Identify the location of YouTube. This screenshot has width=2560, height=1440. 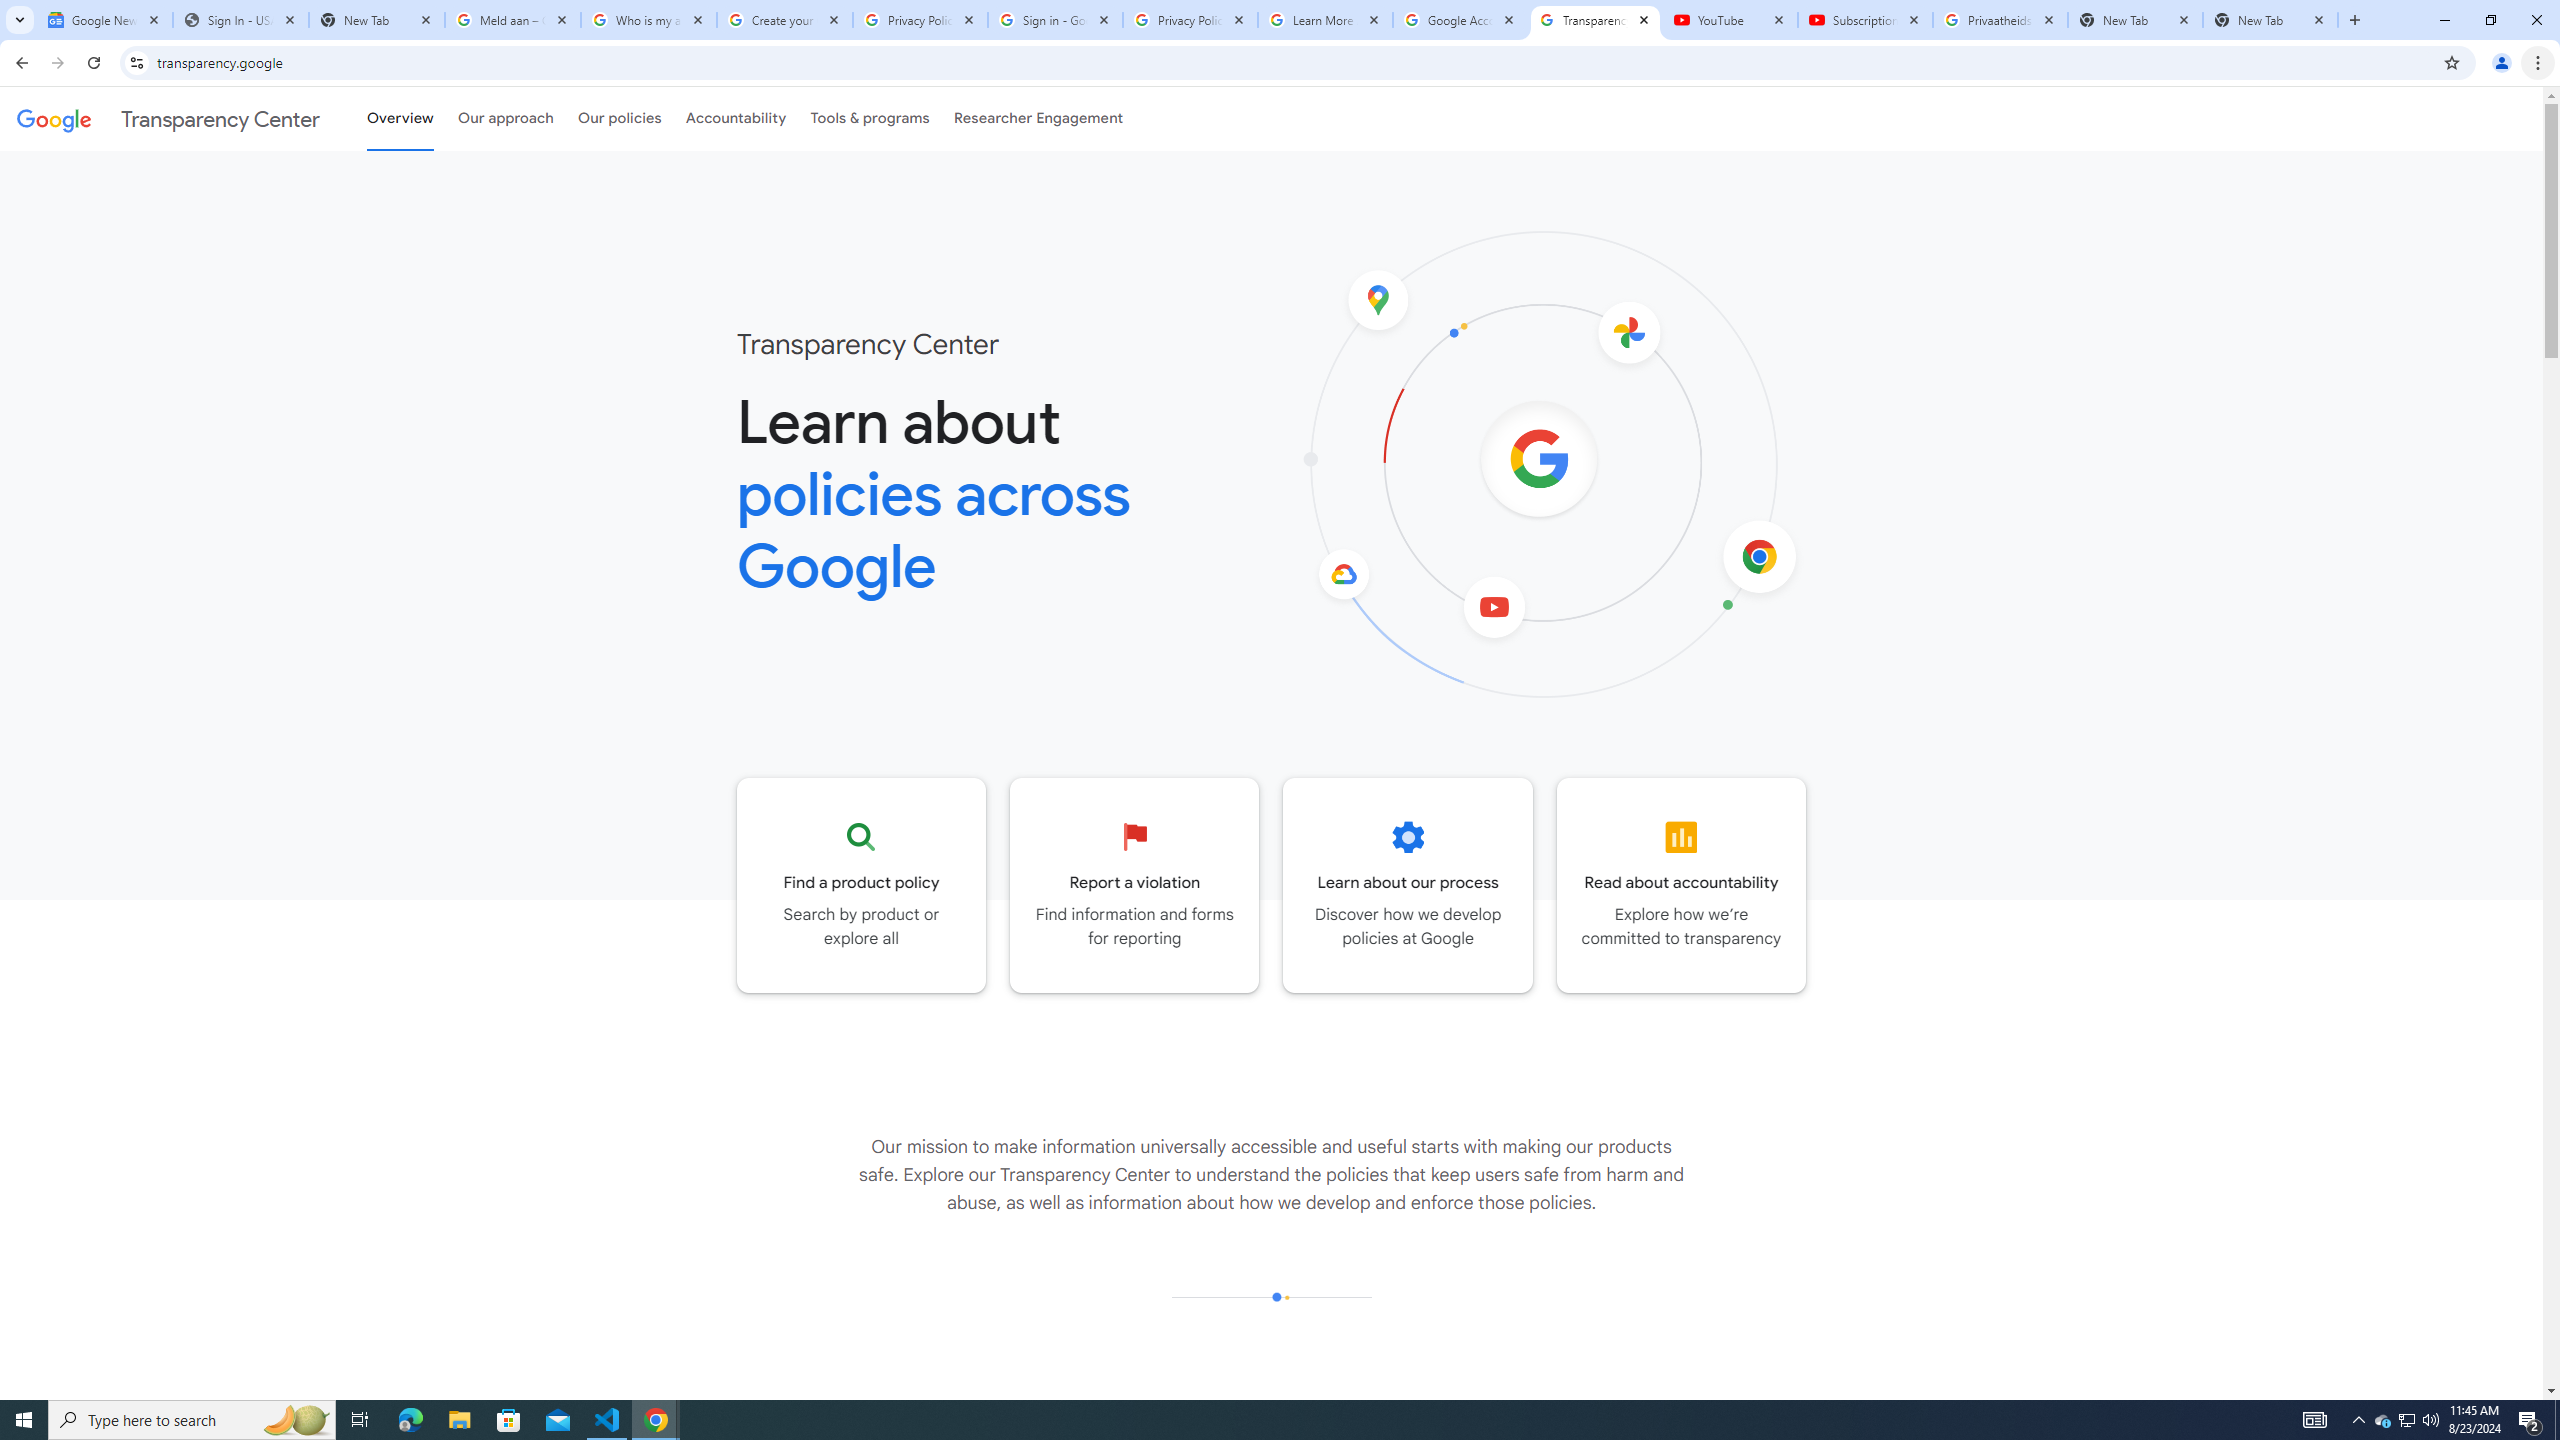
(1730, 20).